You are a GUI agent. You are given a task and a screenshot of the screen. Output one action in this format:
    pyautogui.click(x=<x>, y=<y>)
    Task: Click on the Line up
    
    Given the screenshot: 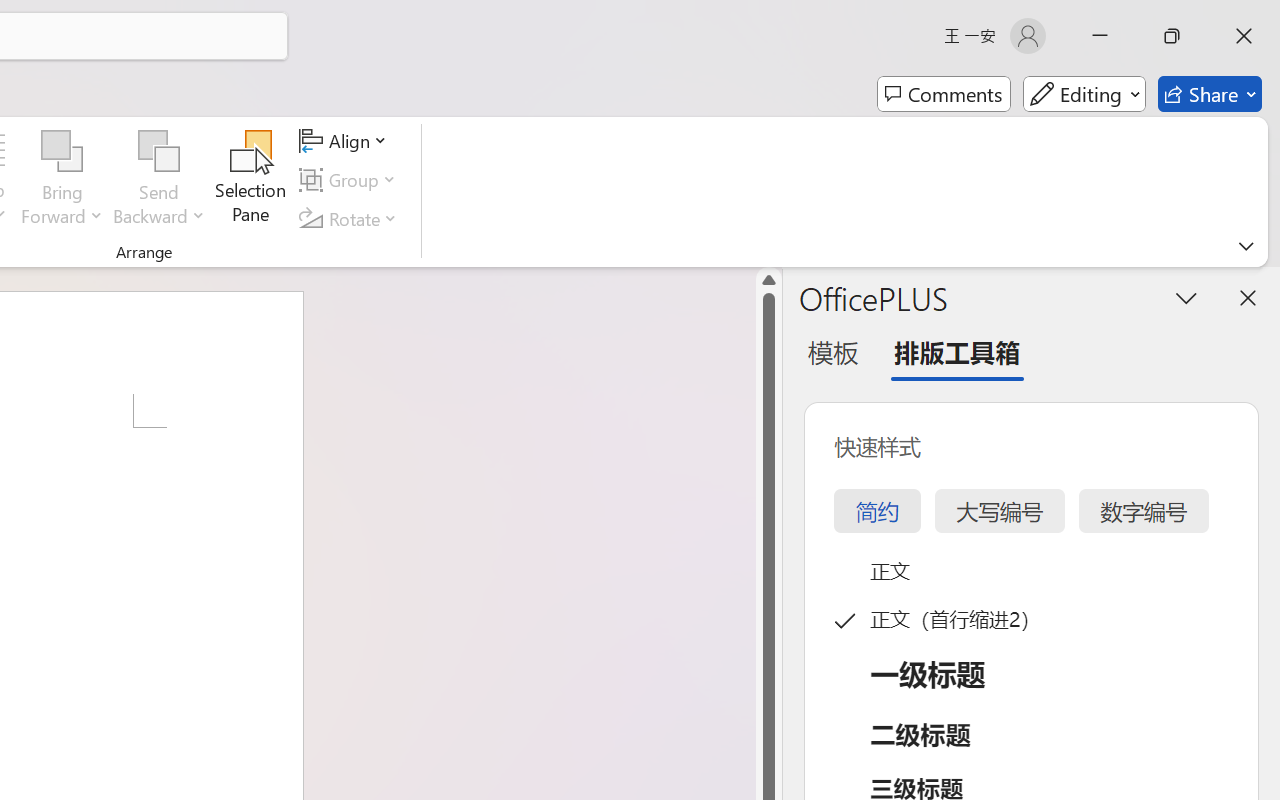 What is the action you would take?
    pyautogui.click(x=769, y=280)
    